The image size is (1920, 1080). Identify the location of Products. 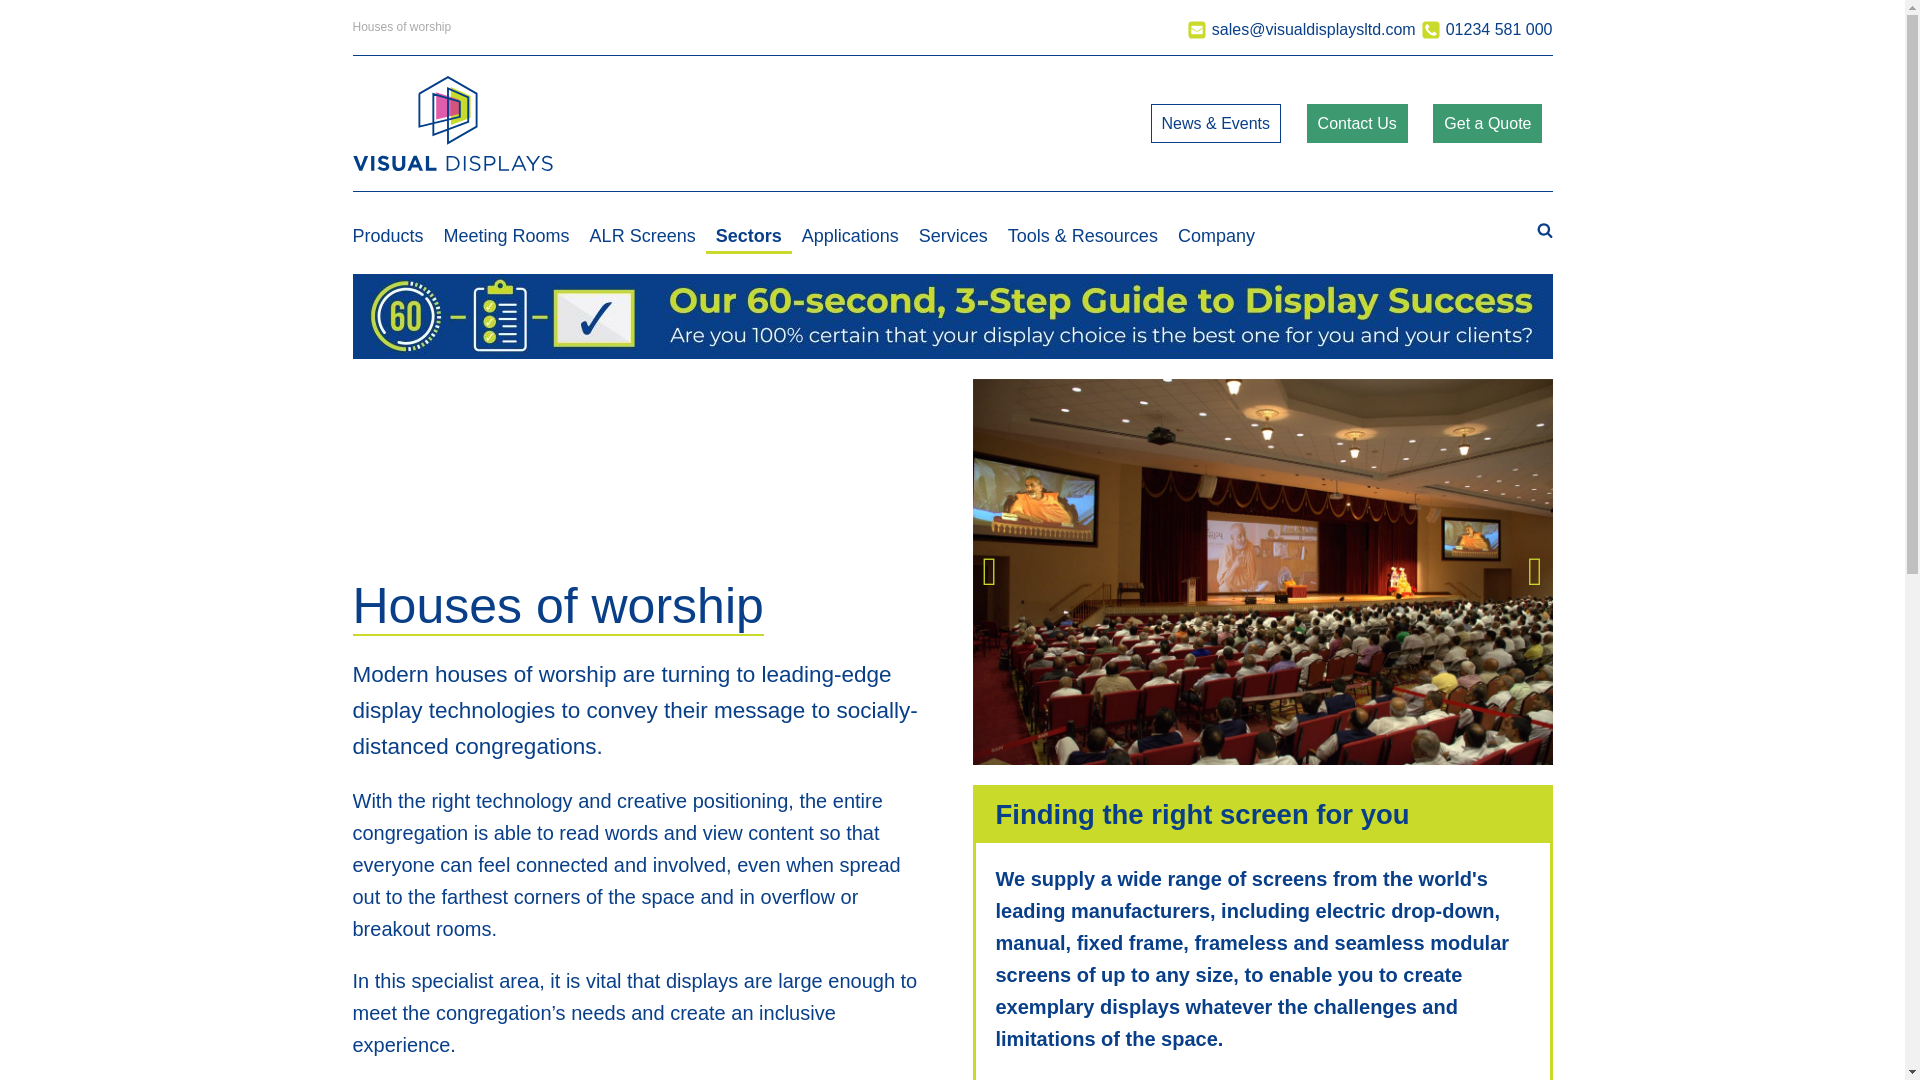
(392, 232).